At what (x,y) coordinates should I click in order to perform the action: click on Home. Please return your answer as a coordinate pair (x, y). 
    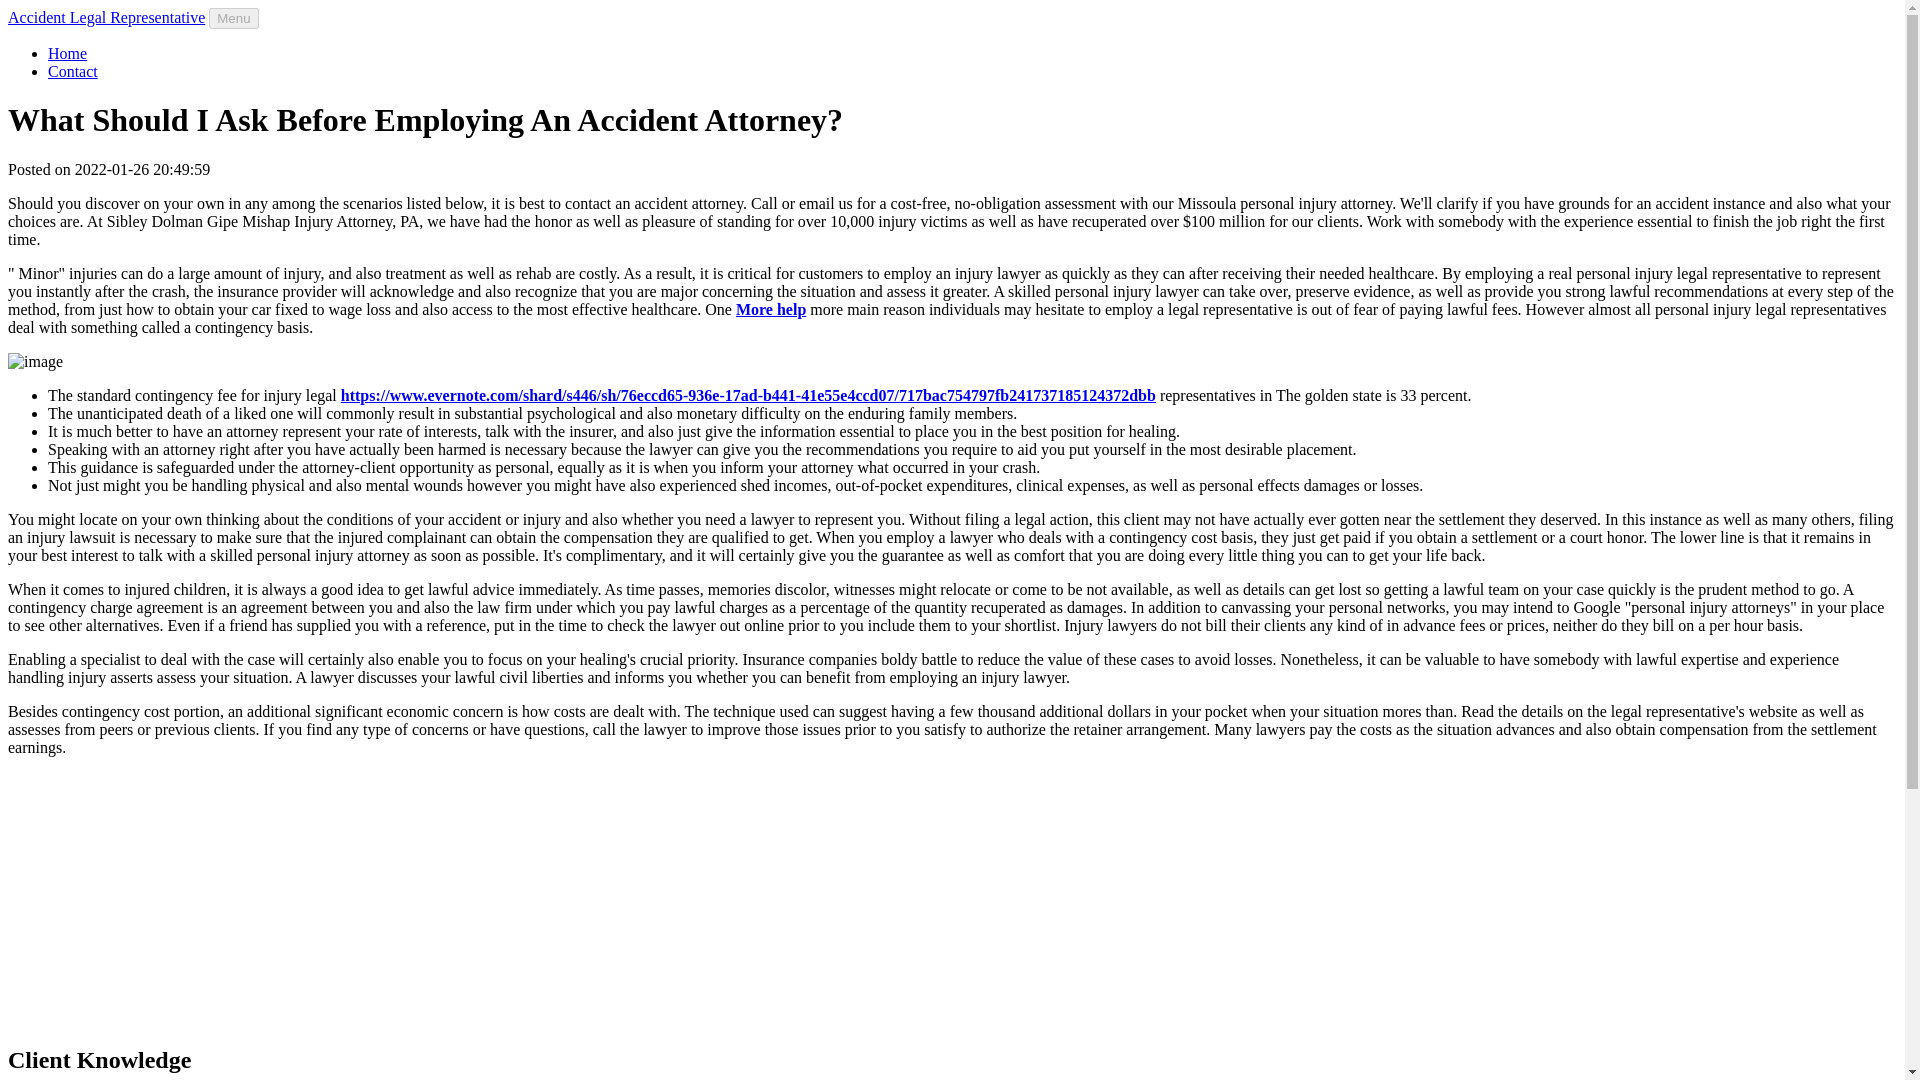
    Looking at the image, I should click on (67, 53).